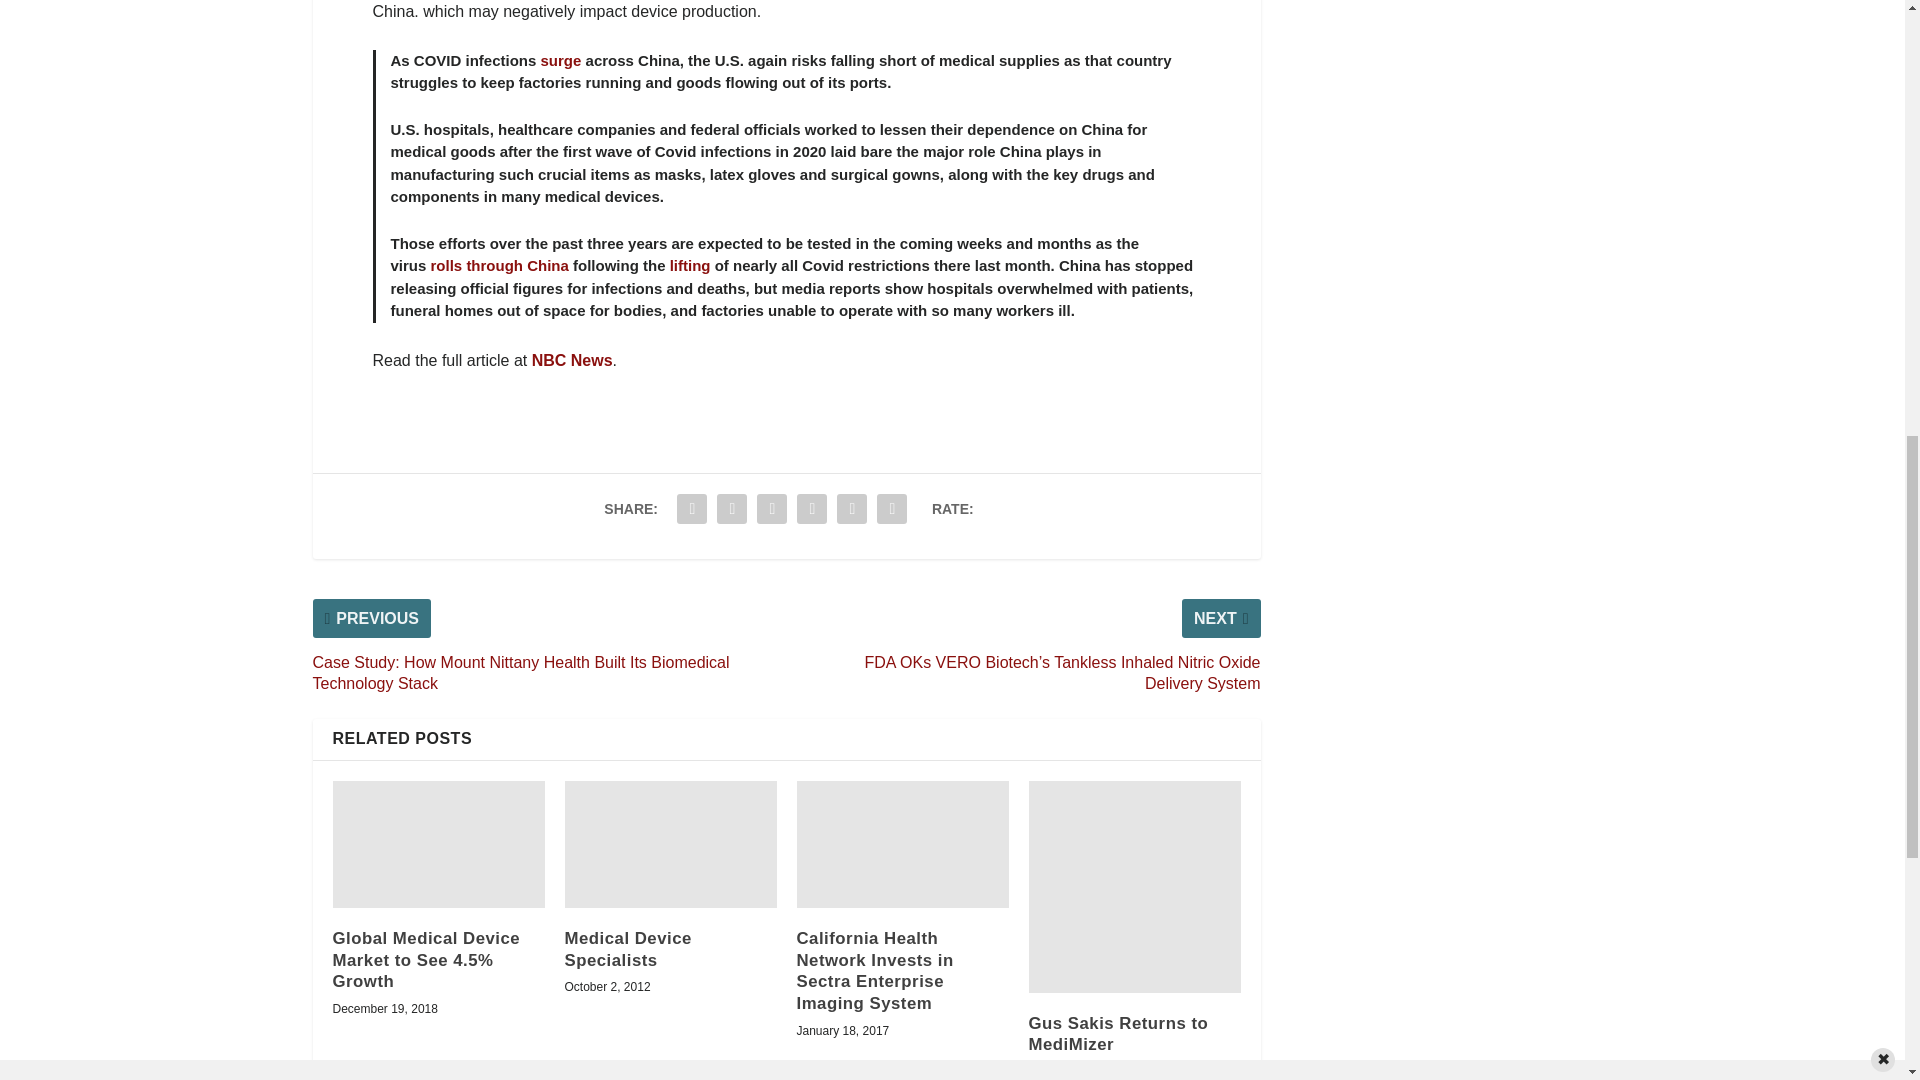 The height and width of the screenshot is (1080, 1920). Describe the element at coordinates (670, 844) in the screenshot. I see `Medical Device Specialists` at that location.